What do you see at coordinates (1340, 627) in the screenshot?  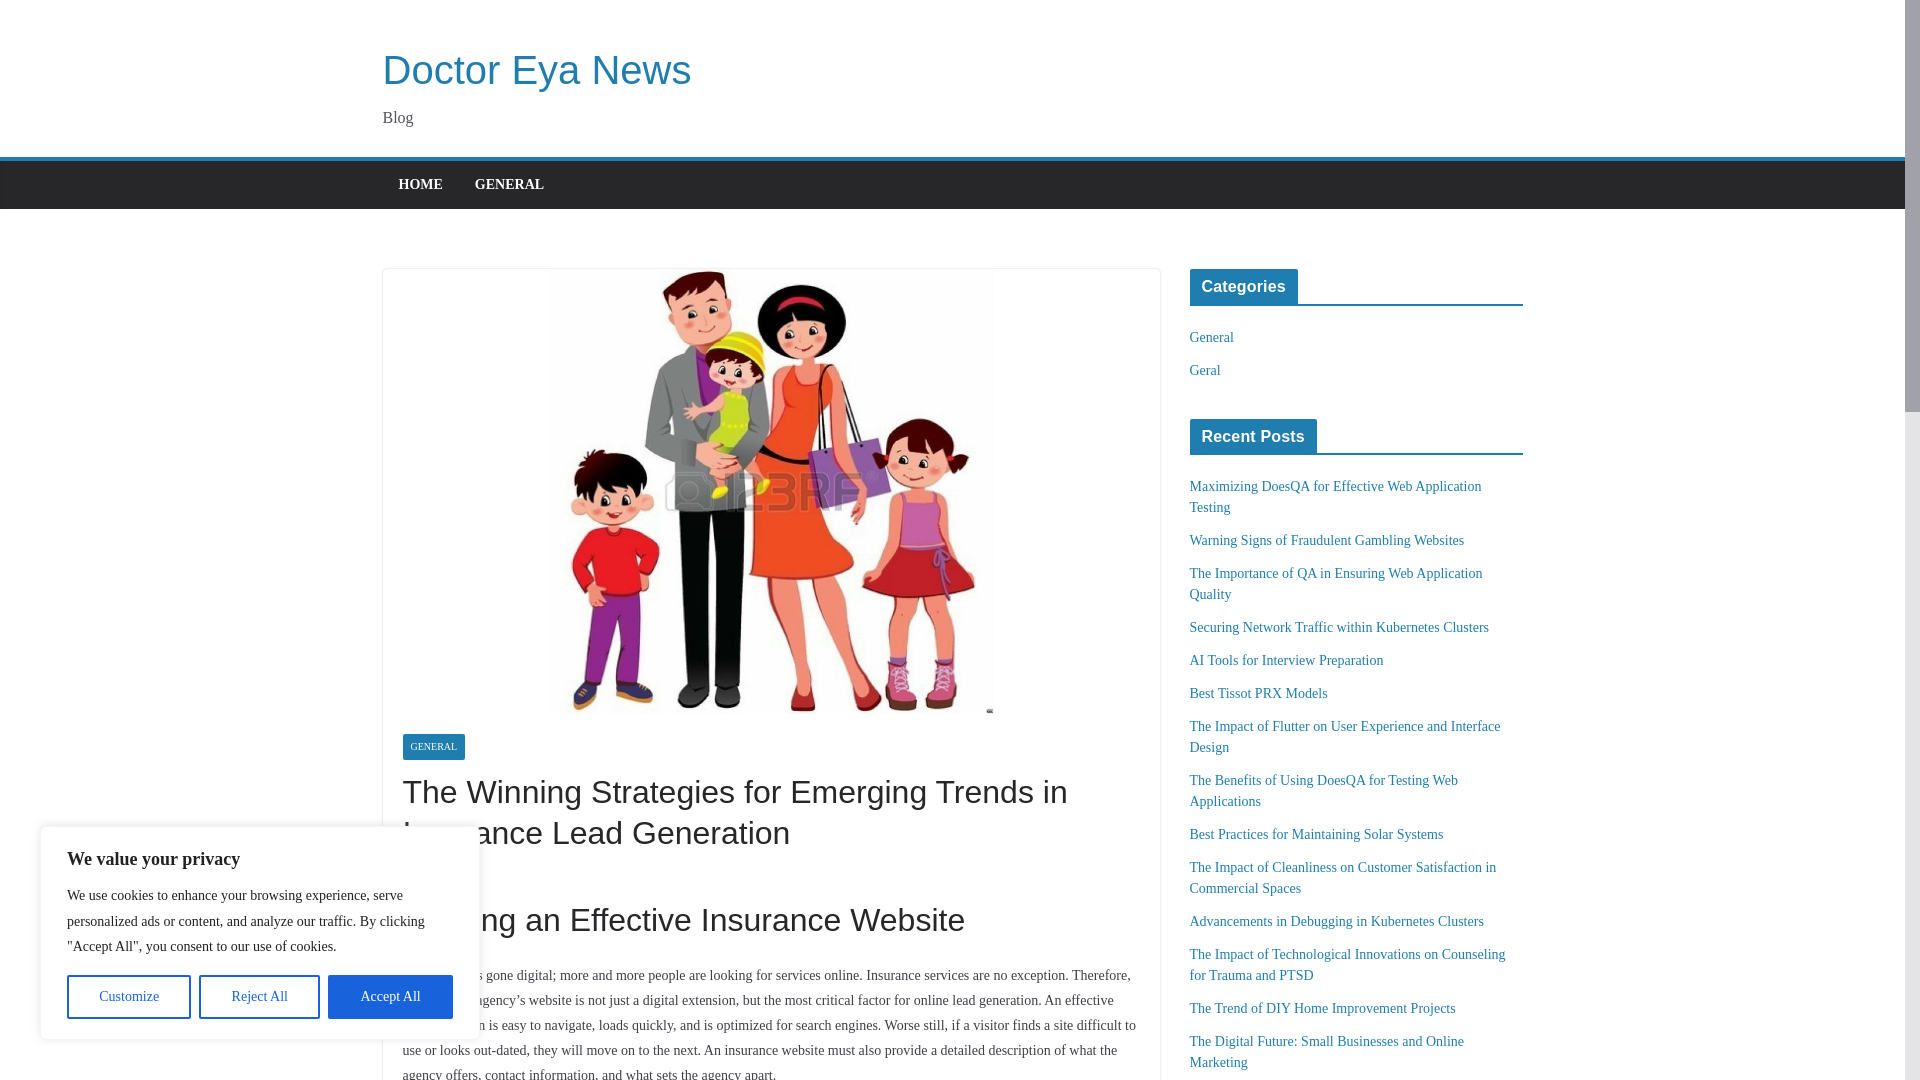 I see `Securing Network Traffic within Kubernetes Clusters` at bounding box center [1340, 627].